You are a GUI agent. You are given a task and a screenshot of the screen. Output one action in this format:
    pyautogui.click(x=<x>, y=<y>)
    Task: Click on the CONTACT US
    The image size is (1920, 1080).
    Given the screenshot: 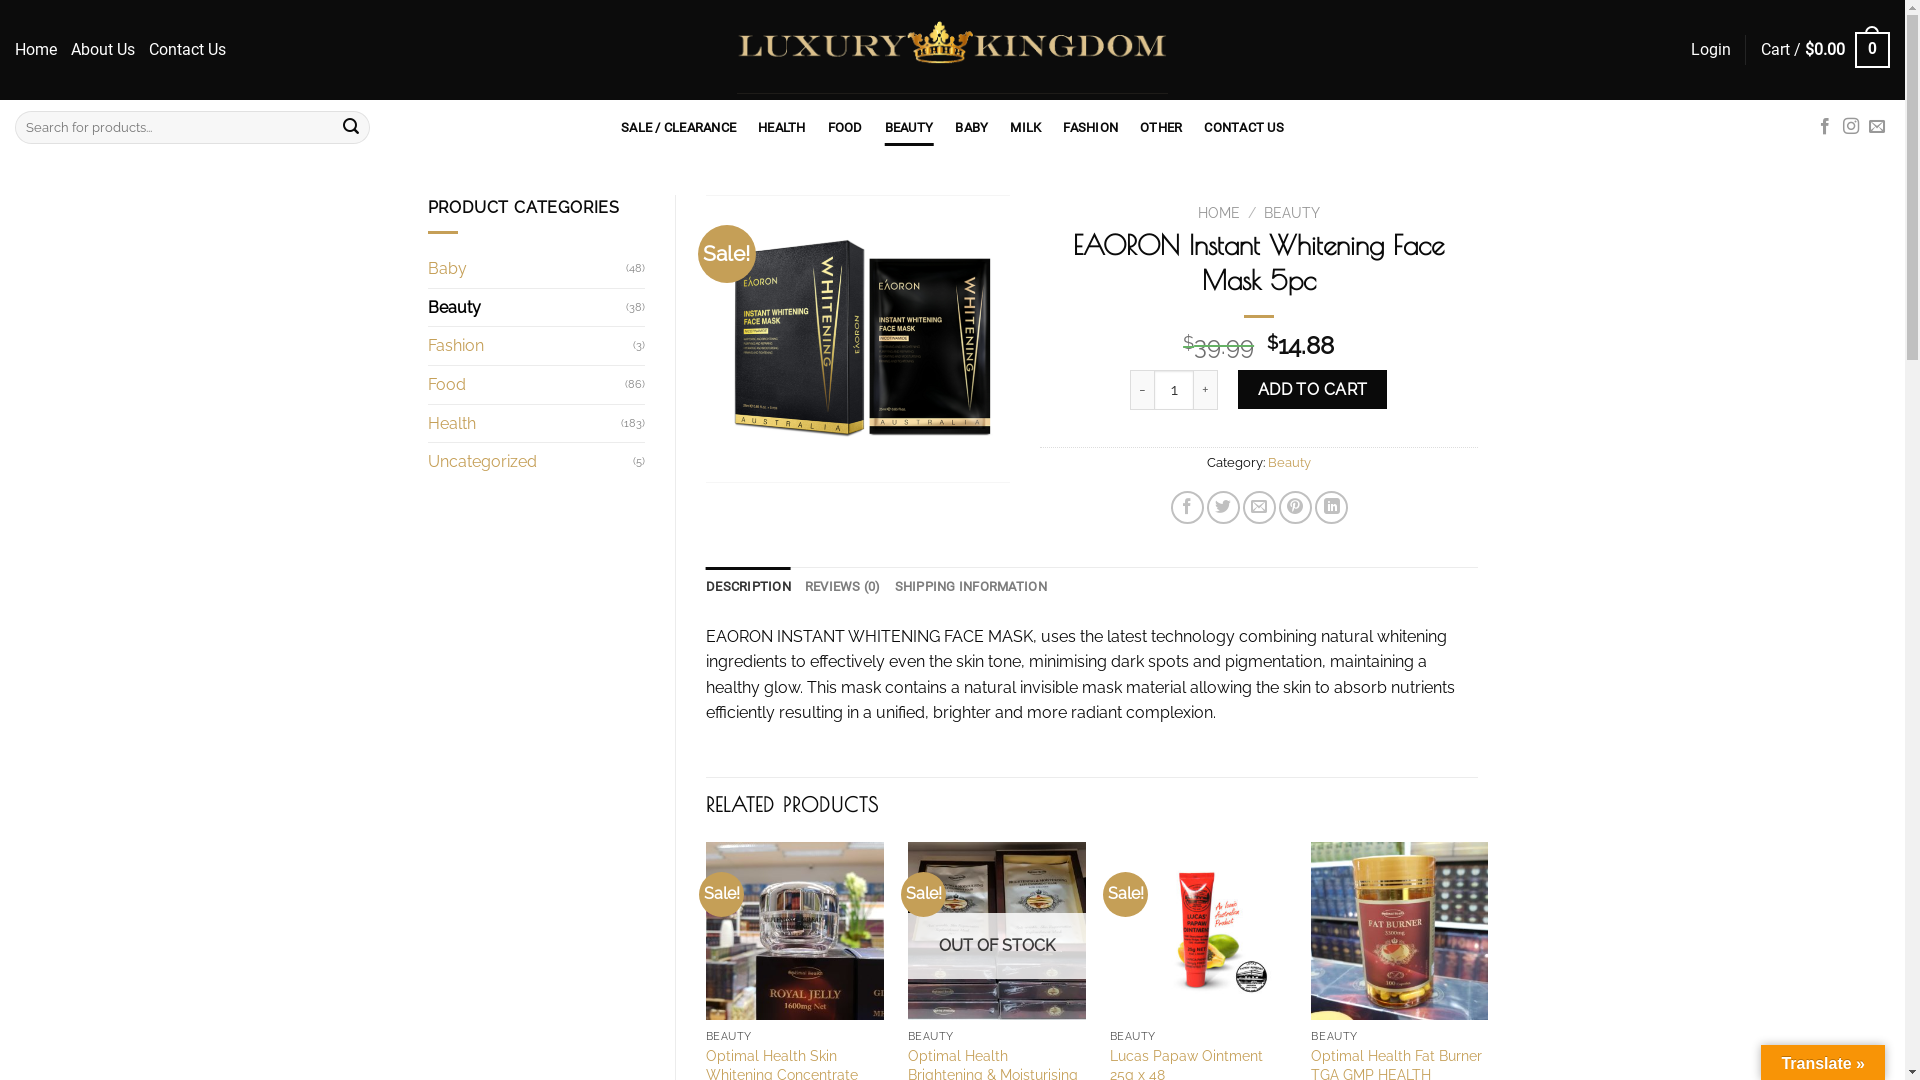 What is the action you would take?
    pyautogui.click(x=1244, y=128)
    